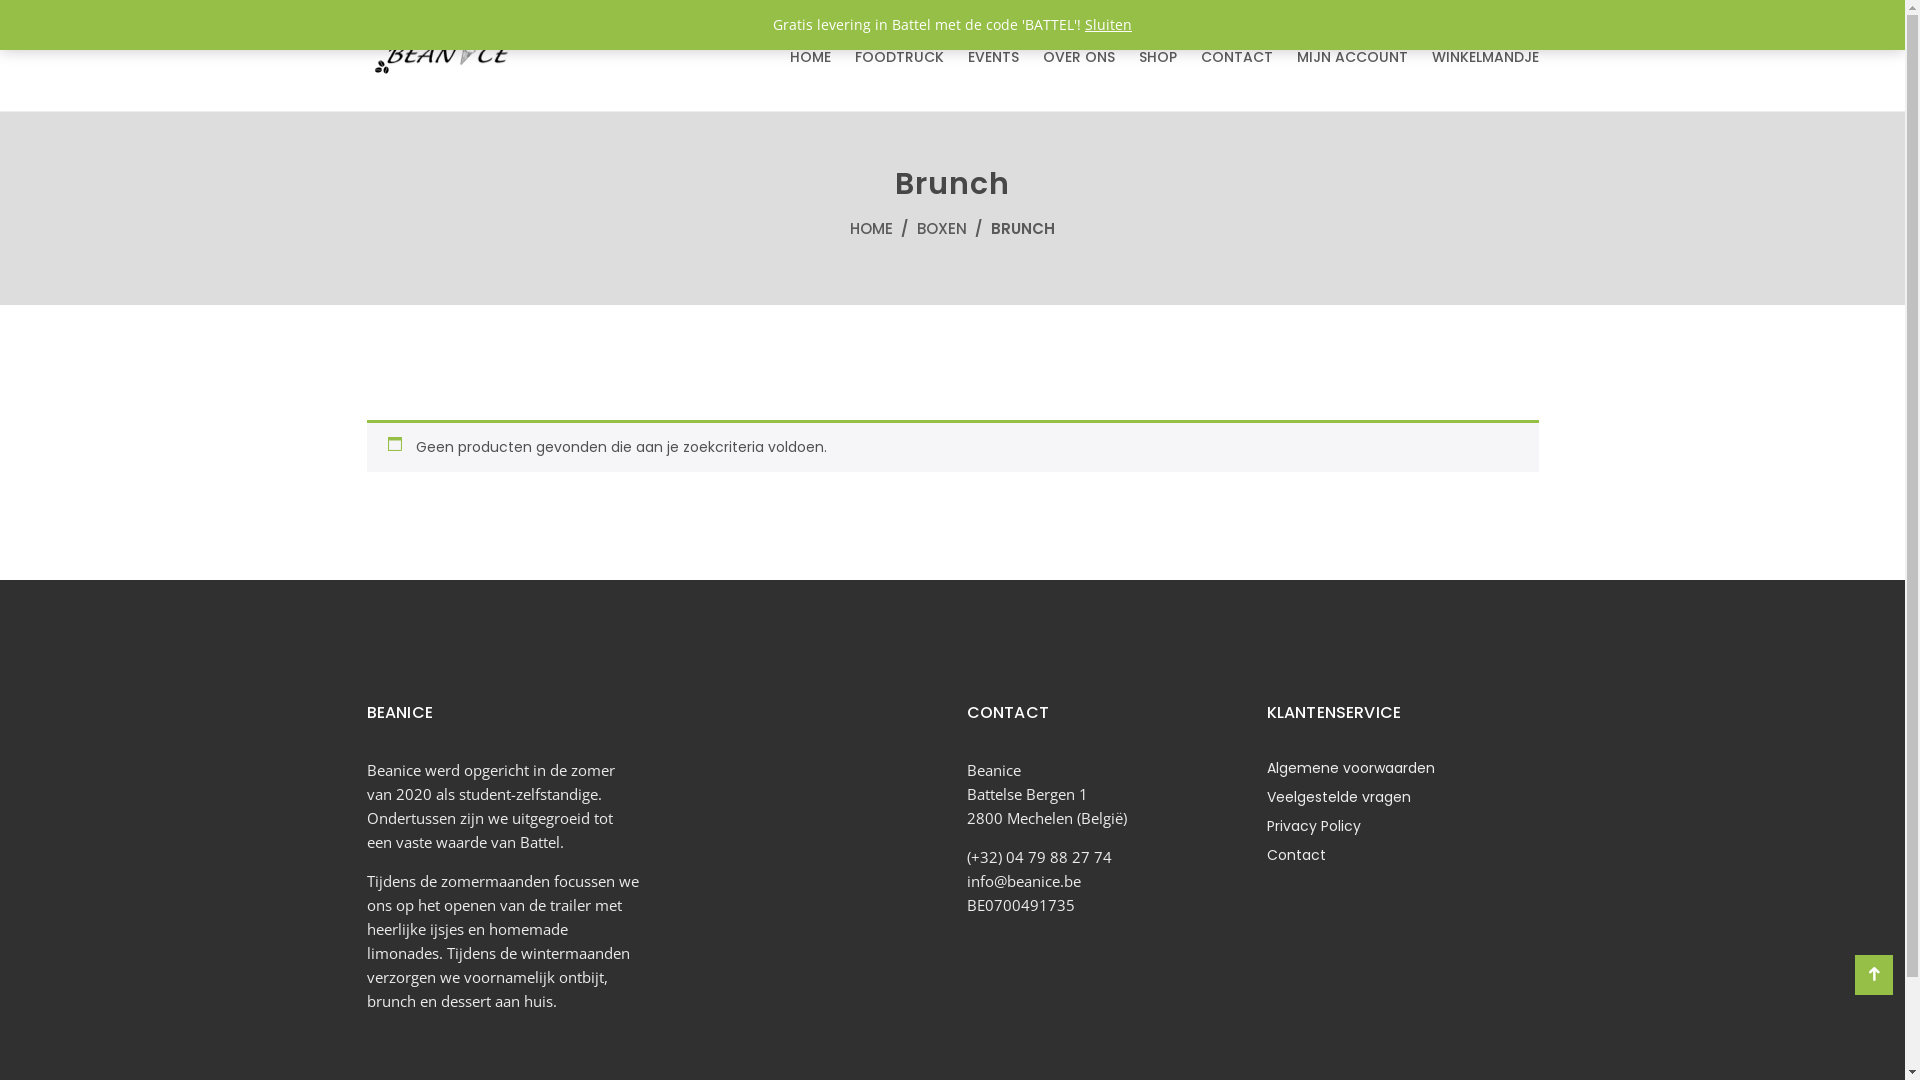 Image resolution: width=1920 pixels, height=1080 pixels. I want to click on Contact, so click(1296, 855).